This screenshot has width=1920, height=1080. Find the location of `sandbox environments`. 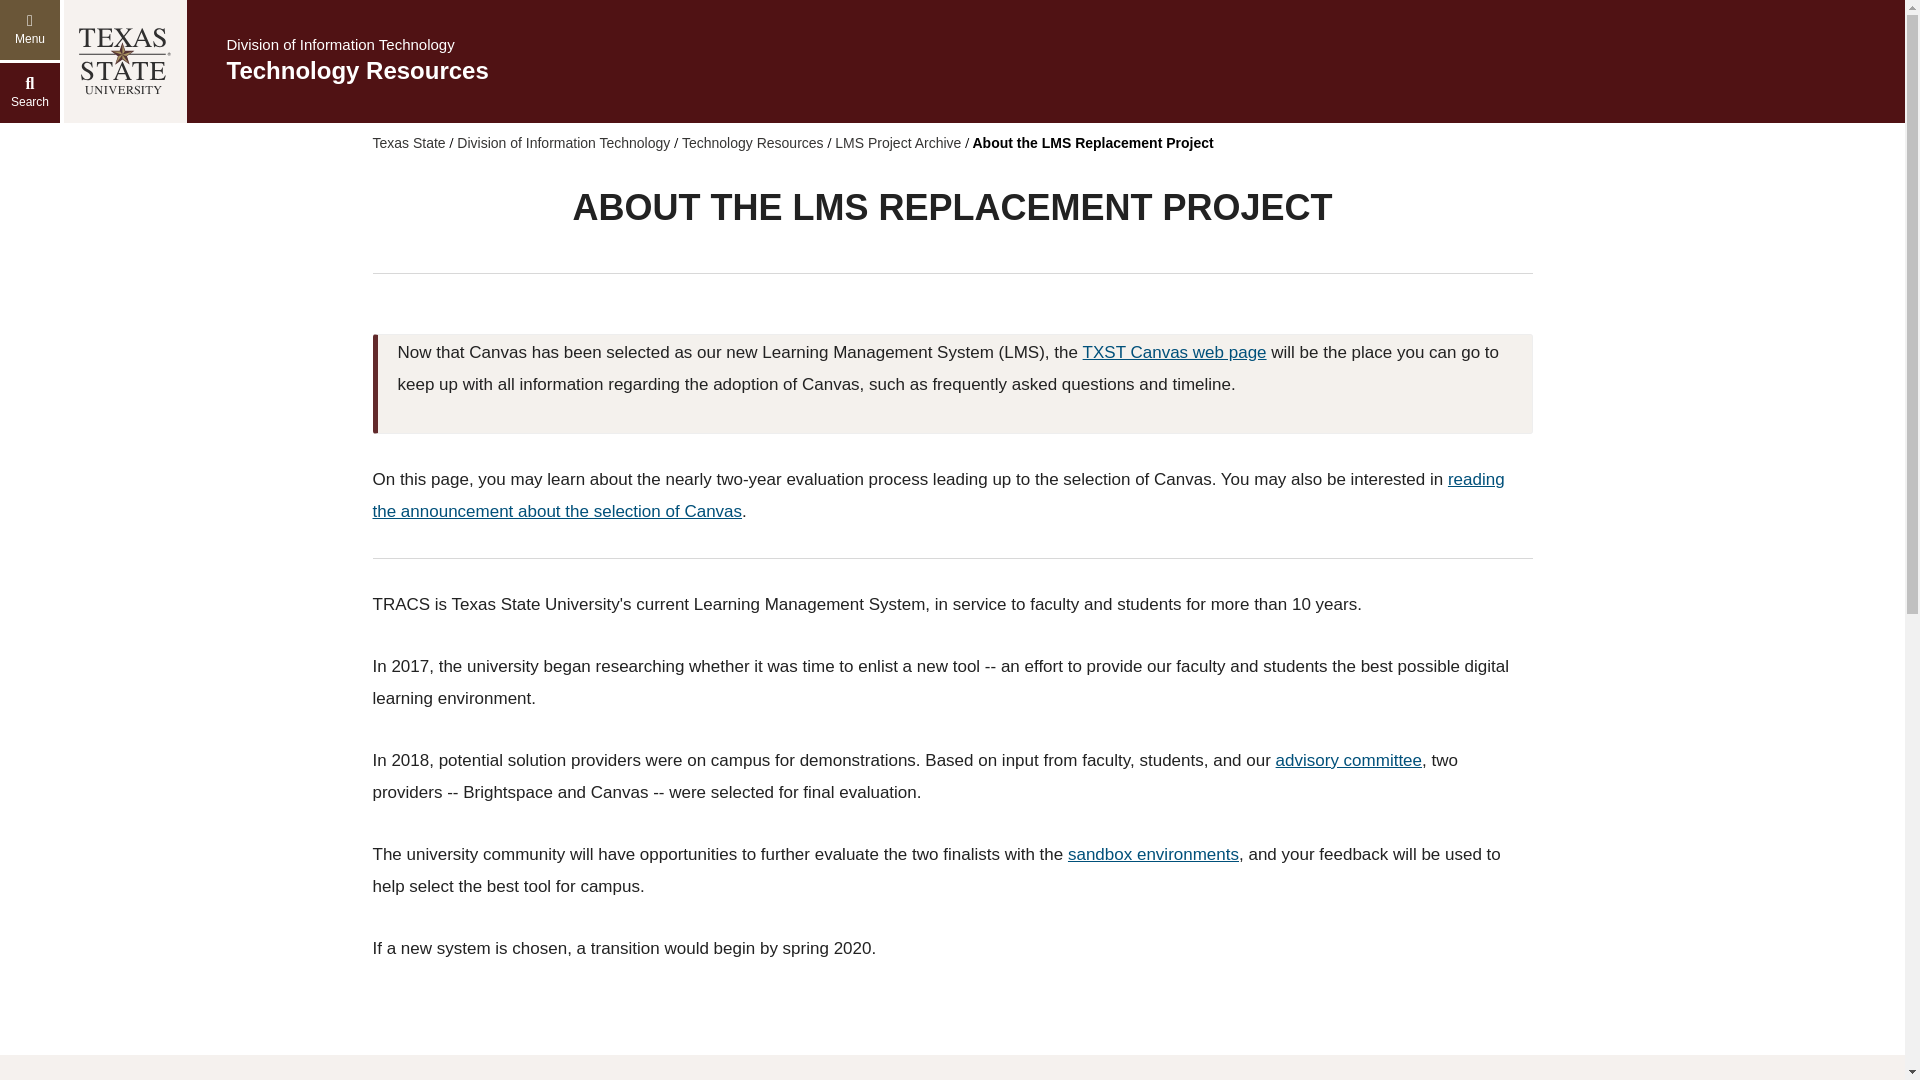

sandbox environments is located at coordinates (1154, 854).